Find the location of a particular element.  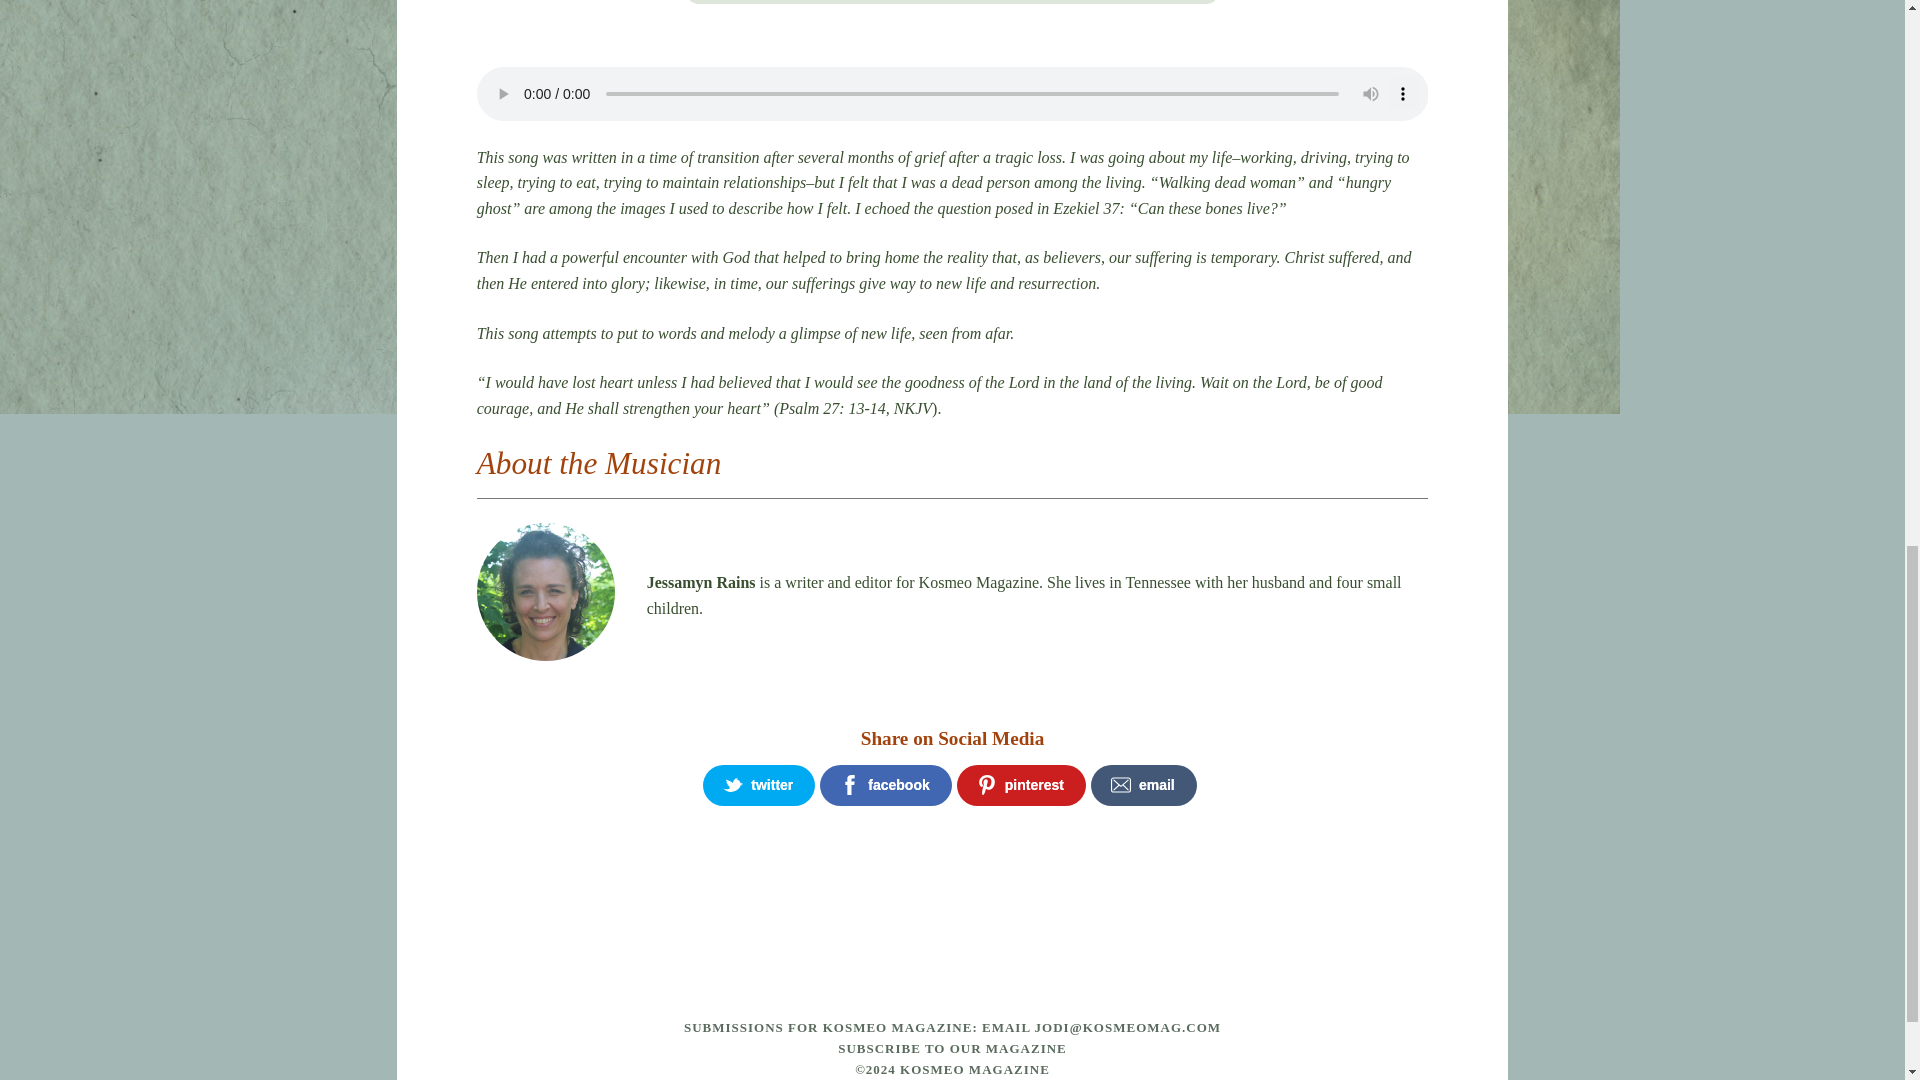

pinterest is located at coordinates (1021, 784).